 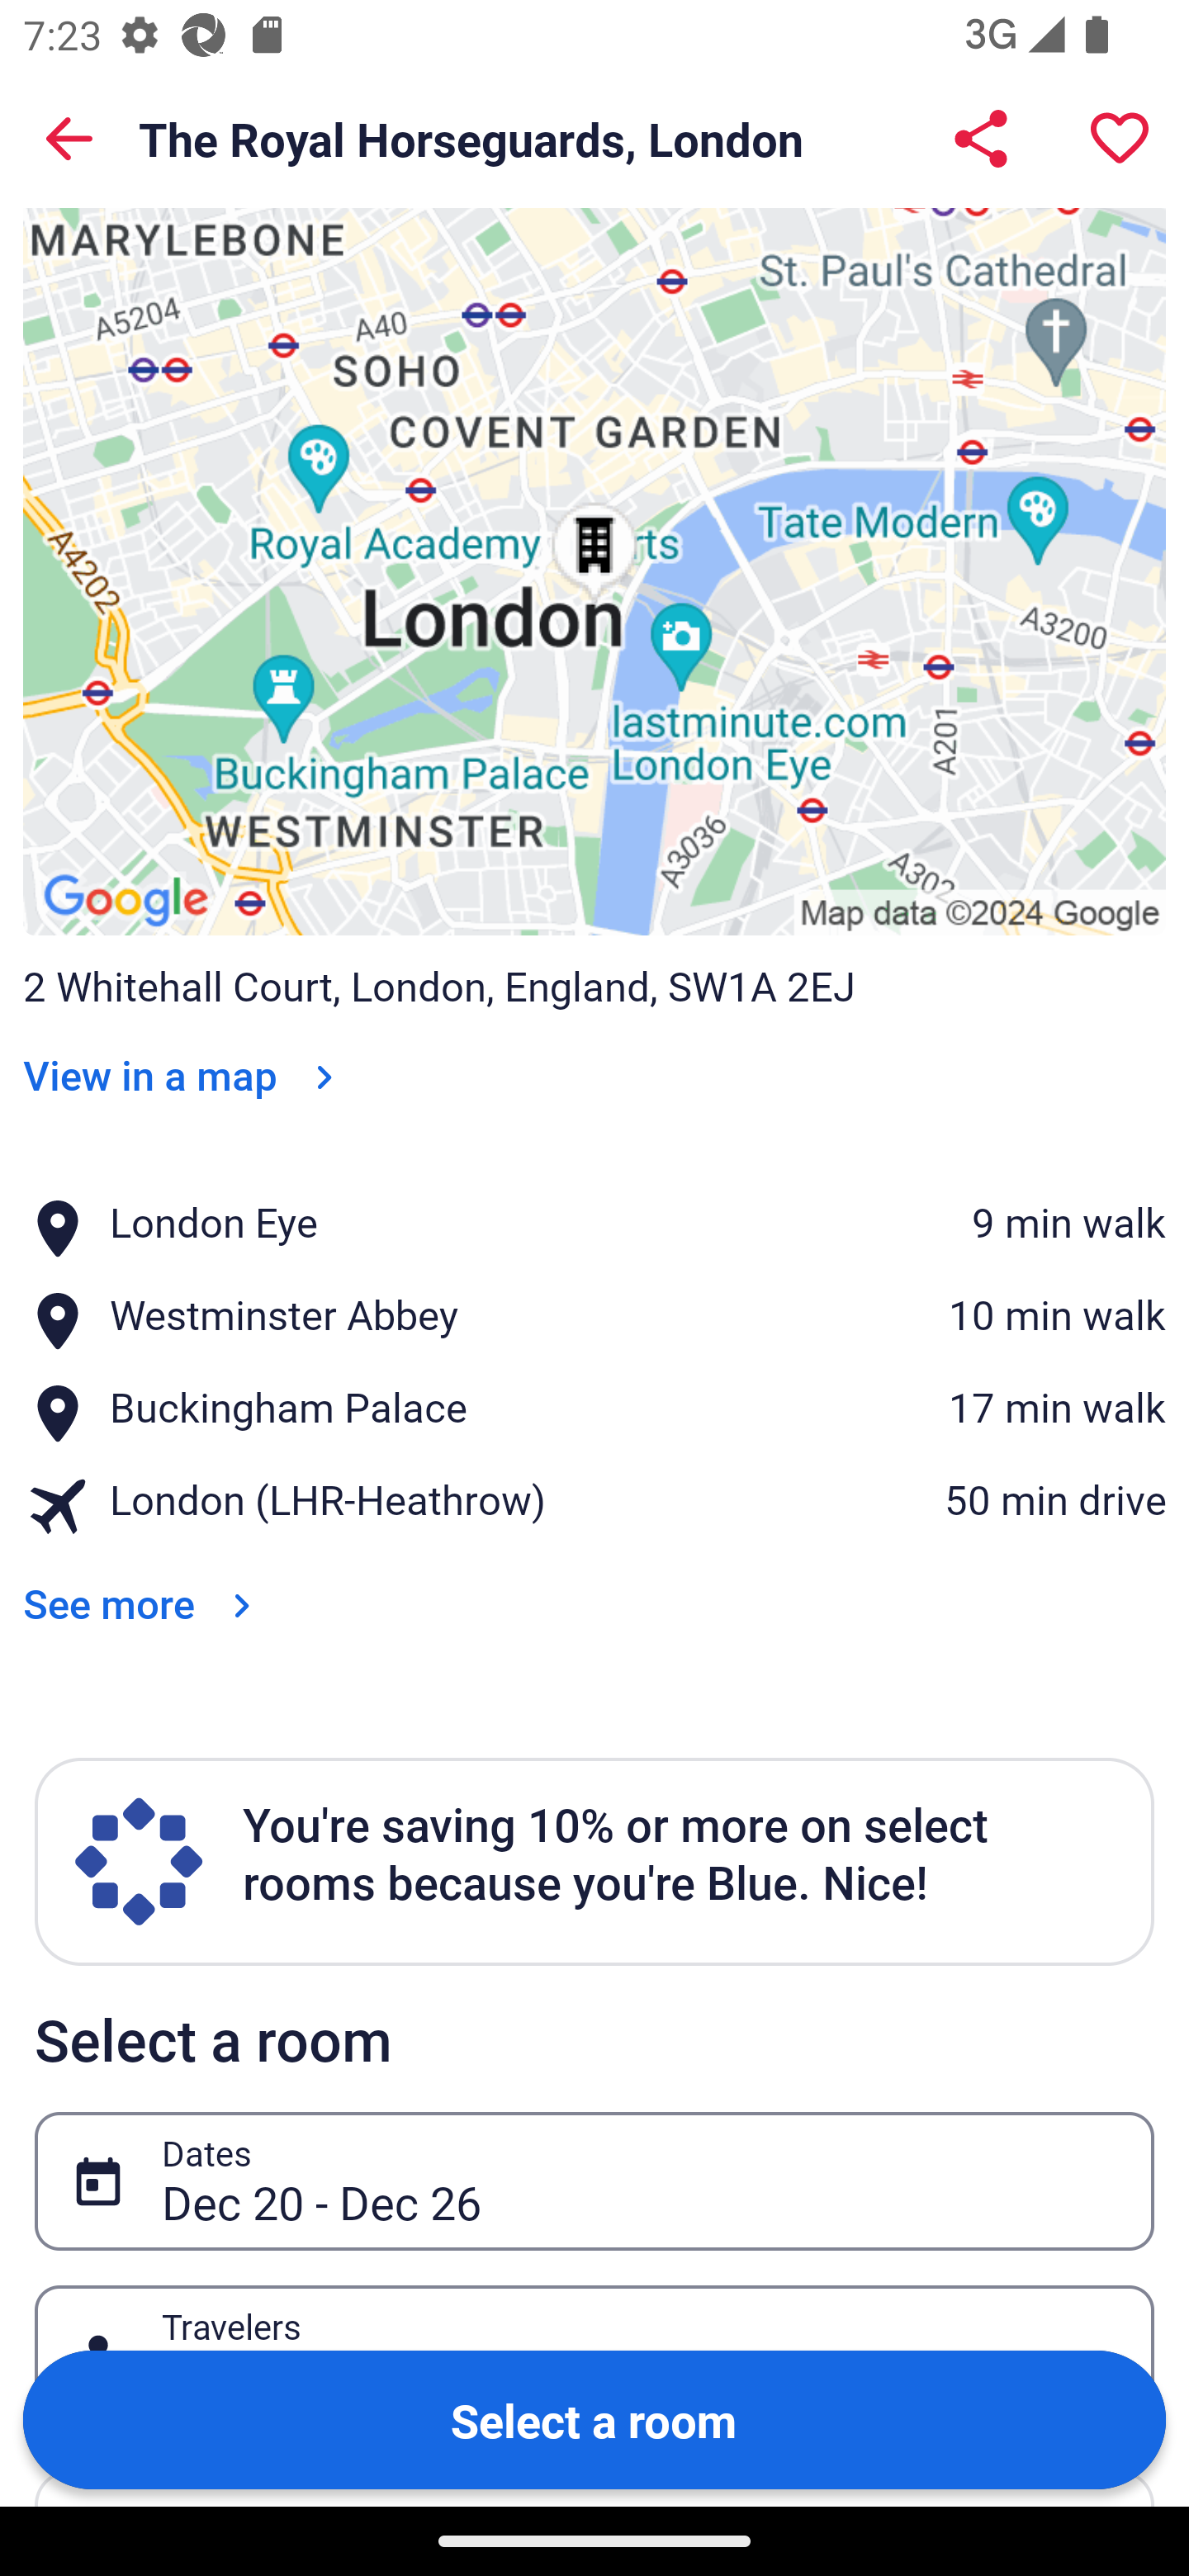 I want to click on Dec 20 - Dec 26 Dates, so click(x=594, y=2181).